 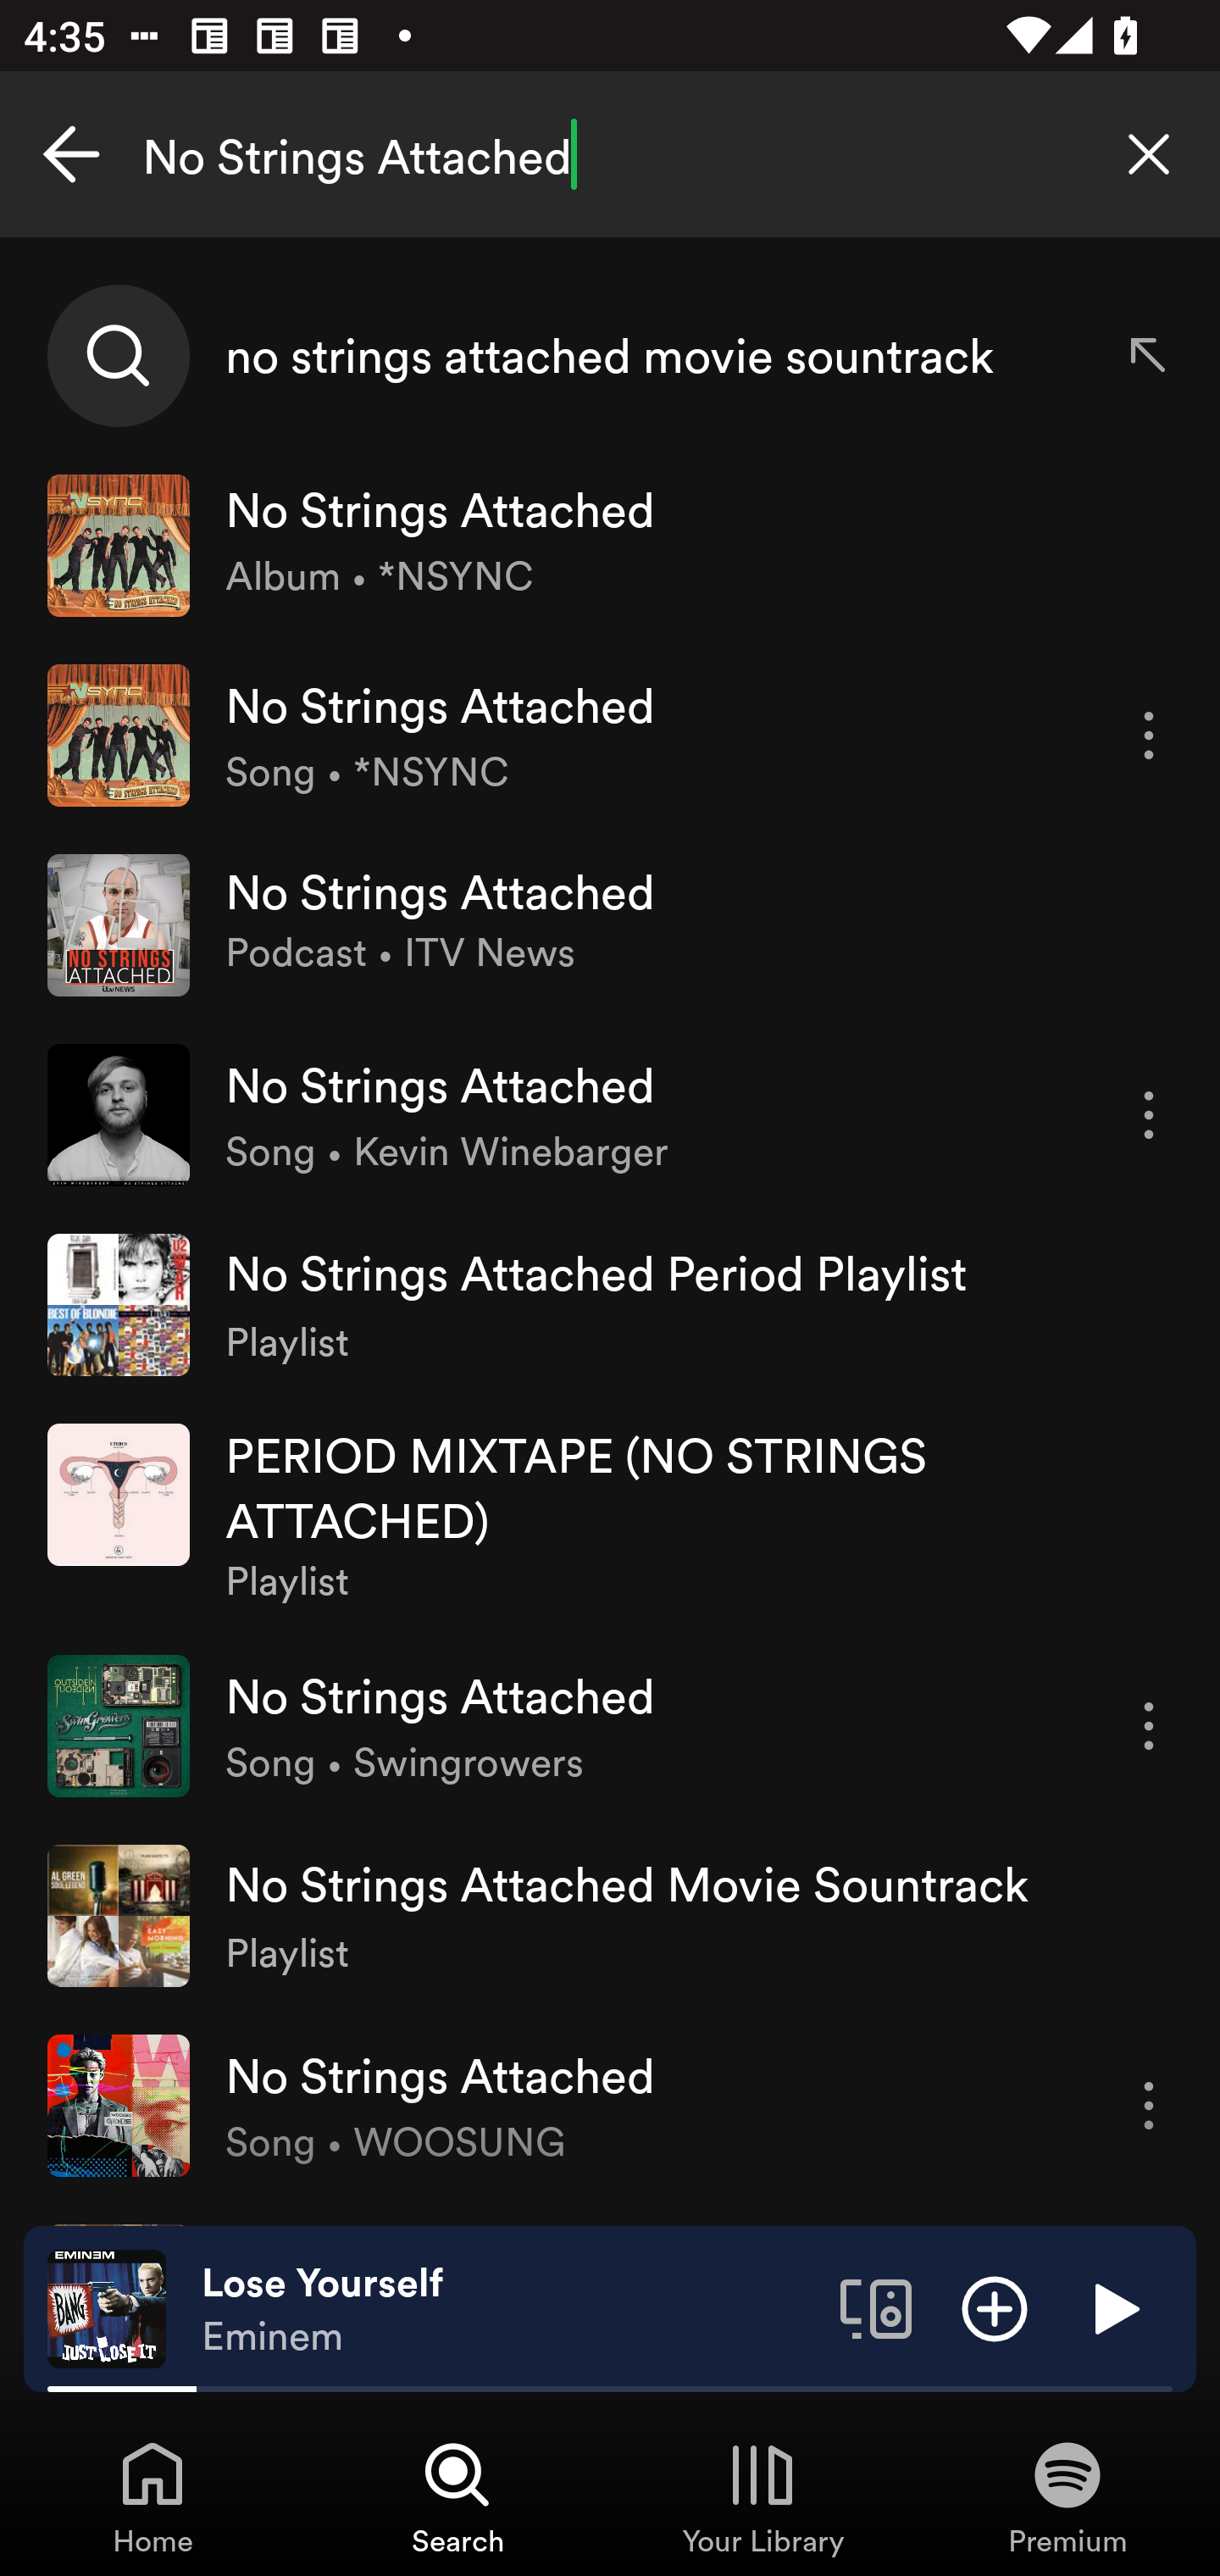 What do you see at coordinates (1113, 2307) in the screenshot?
I see `Play` at bounding box center [1113, 2307].